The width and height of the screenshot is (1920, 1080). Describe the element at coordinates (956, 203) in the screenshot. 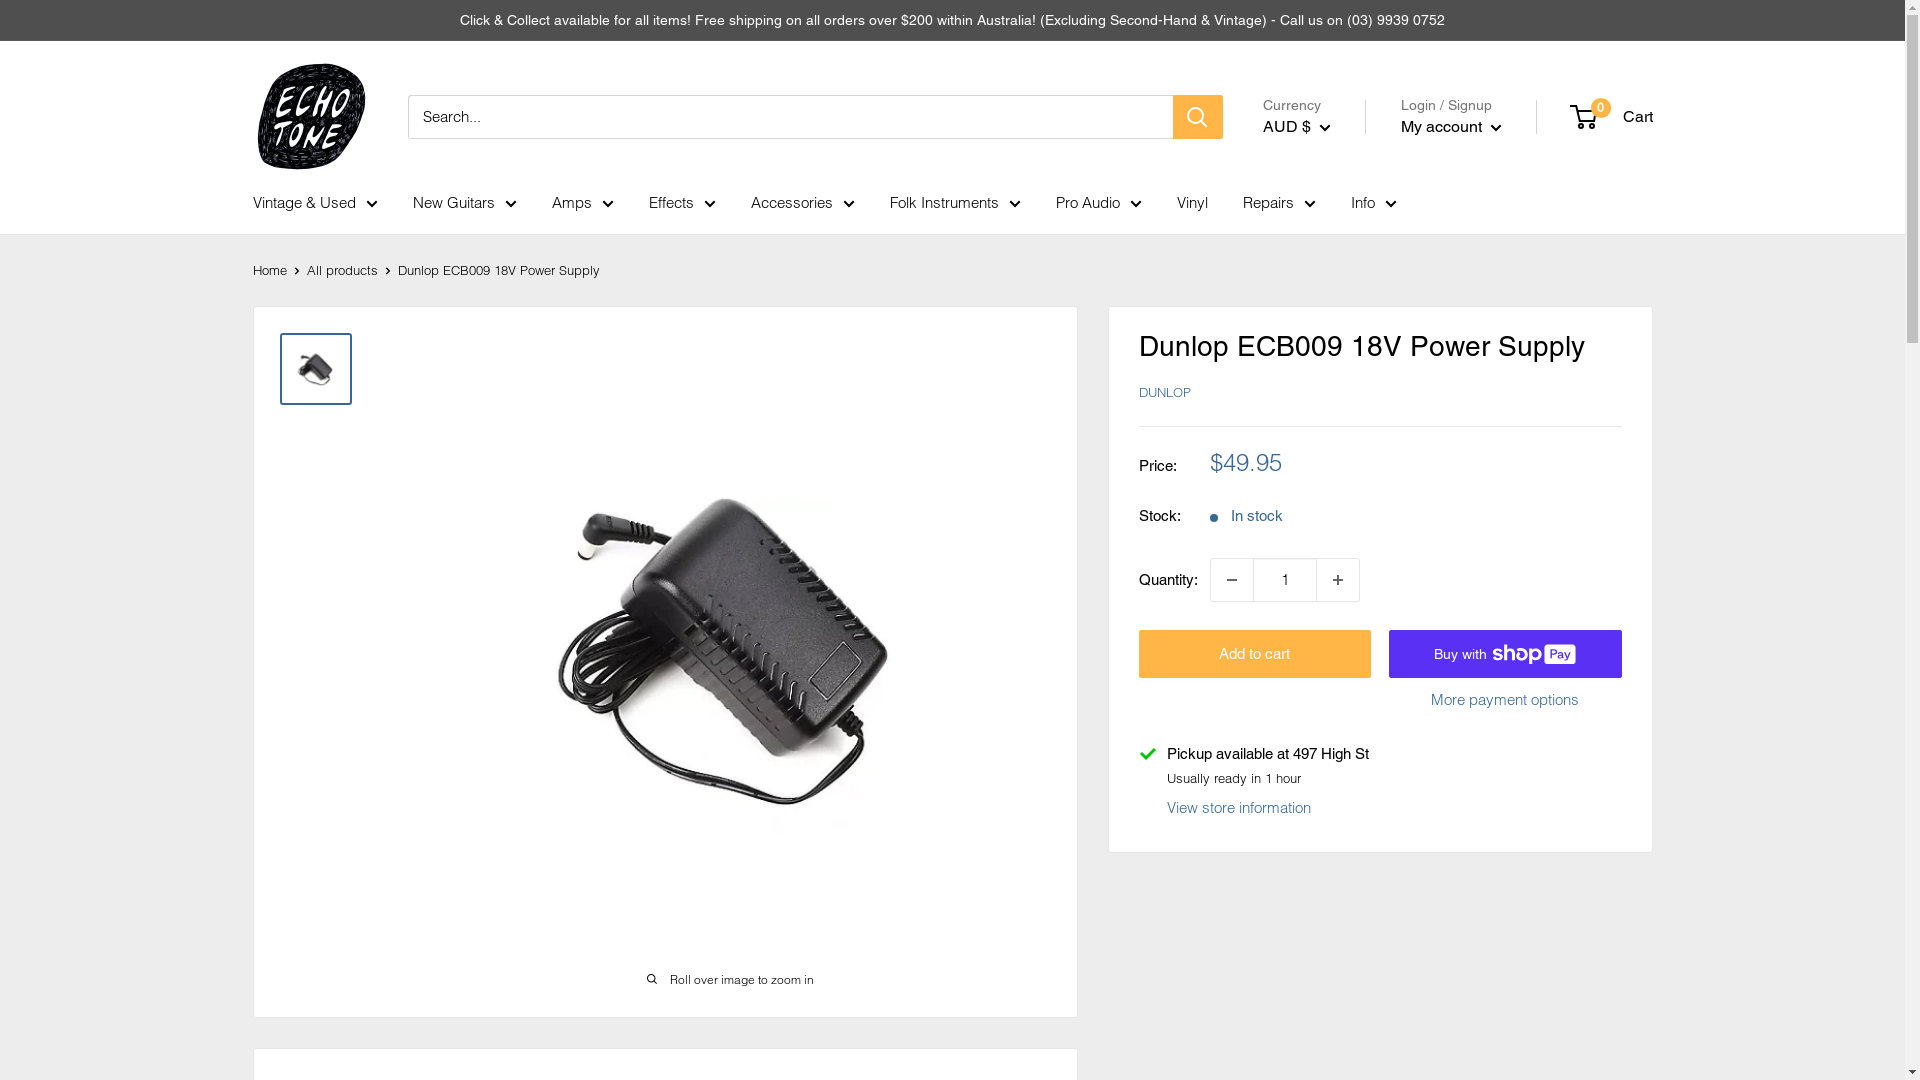

I see `Folk Instruments` at that location.